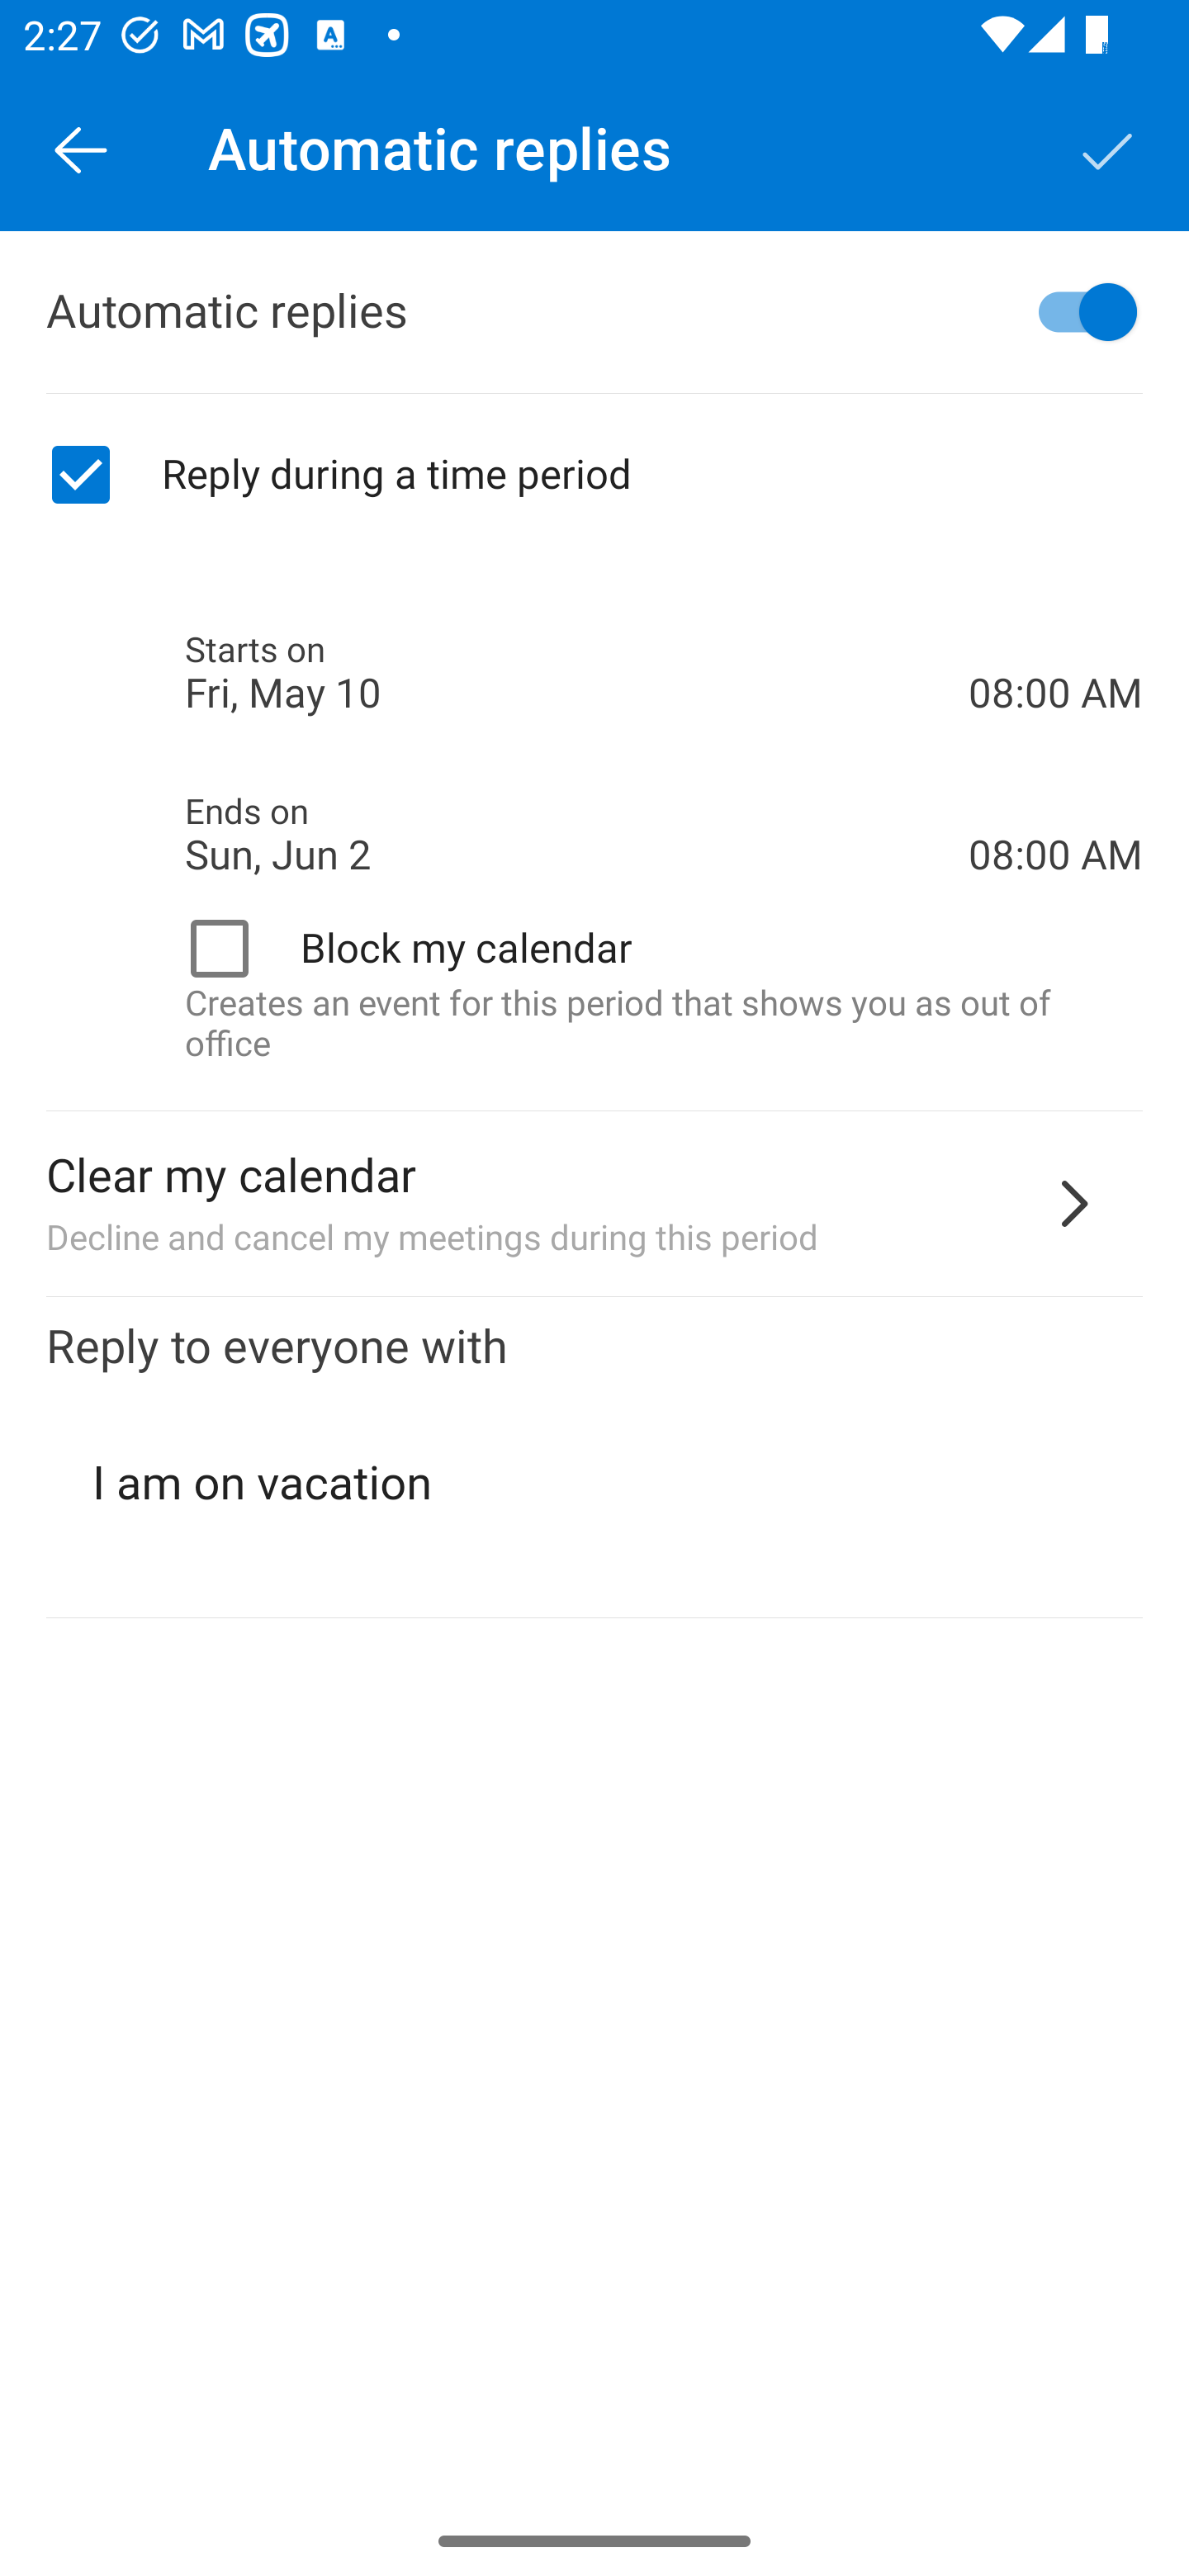  What do you see at coordinates (1055, 637) in the screenshot?
I see `08:00 AM` at bounding box center [1055, 637].